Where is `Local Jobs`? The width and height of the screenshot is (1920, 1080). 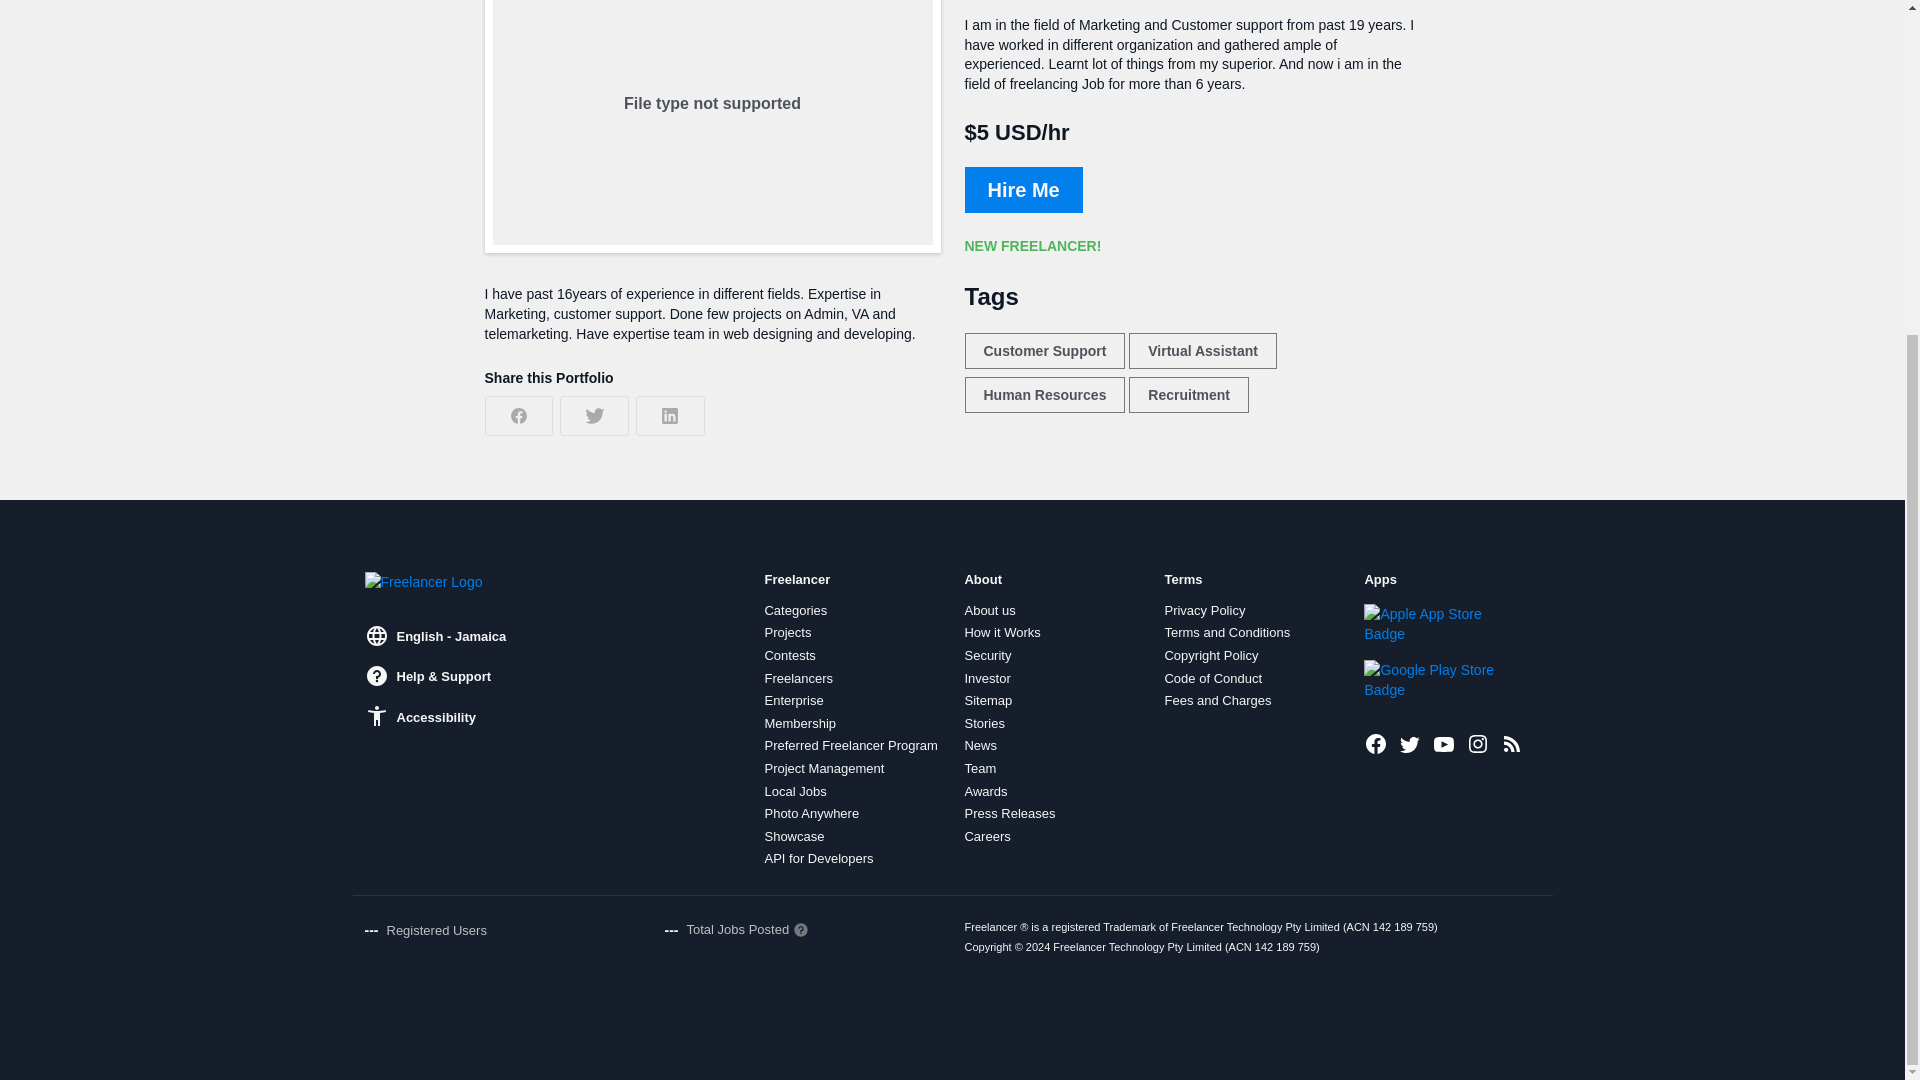 Local Jobs is located at coordinates (794, 792).